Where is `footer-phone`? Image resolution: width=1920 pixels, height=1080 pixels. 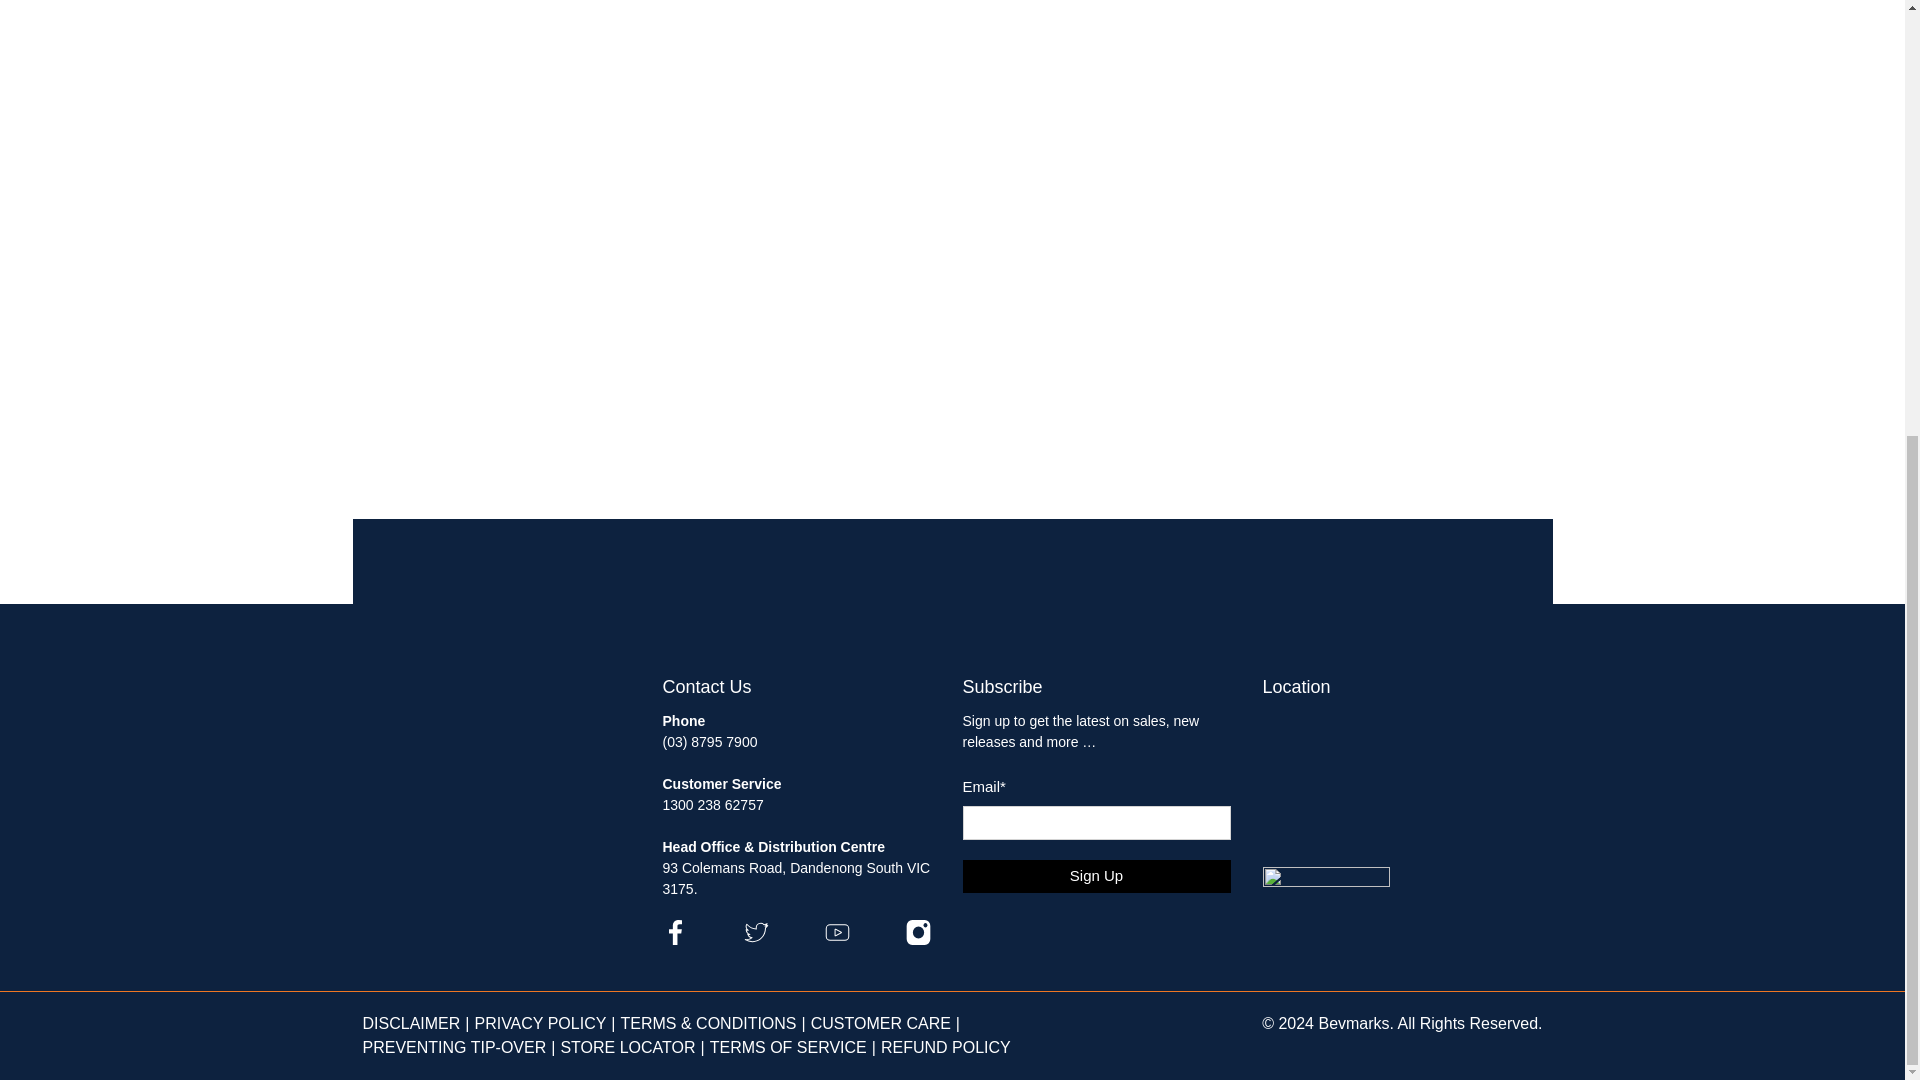
footer-phone is located at coordinates (709, 752).